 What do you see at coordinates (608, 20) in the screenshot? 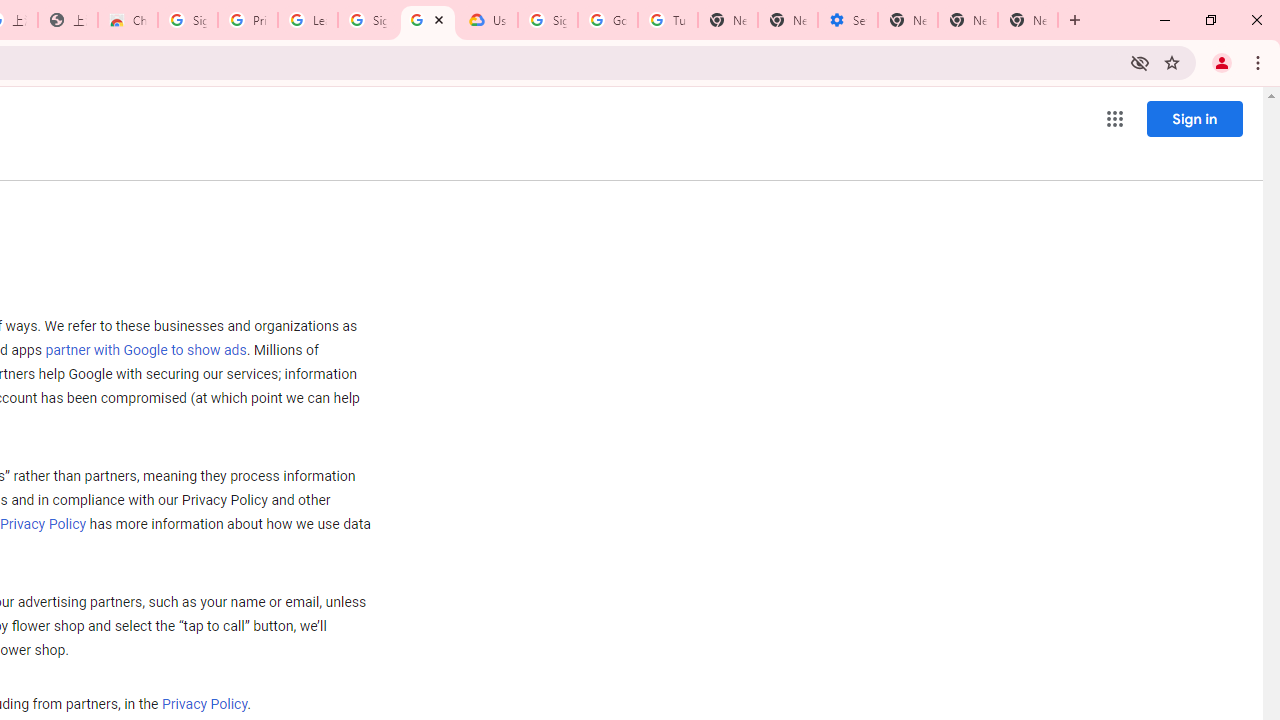
I see `Google Account Help` at bounding box center [608, 20].